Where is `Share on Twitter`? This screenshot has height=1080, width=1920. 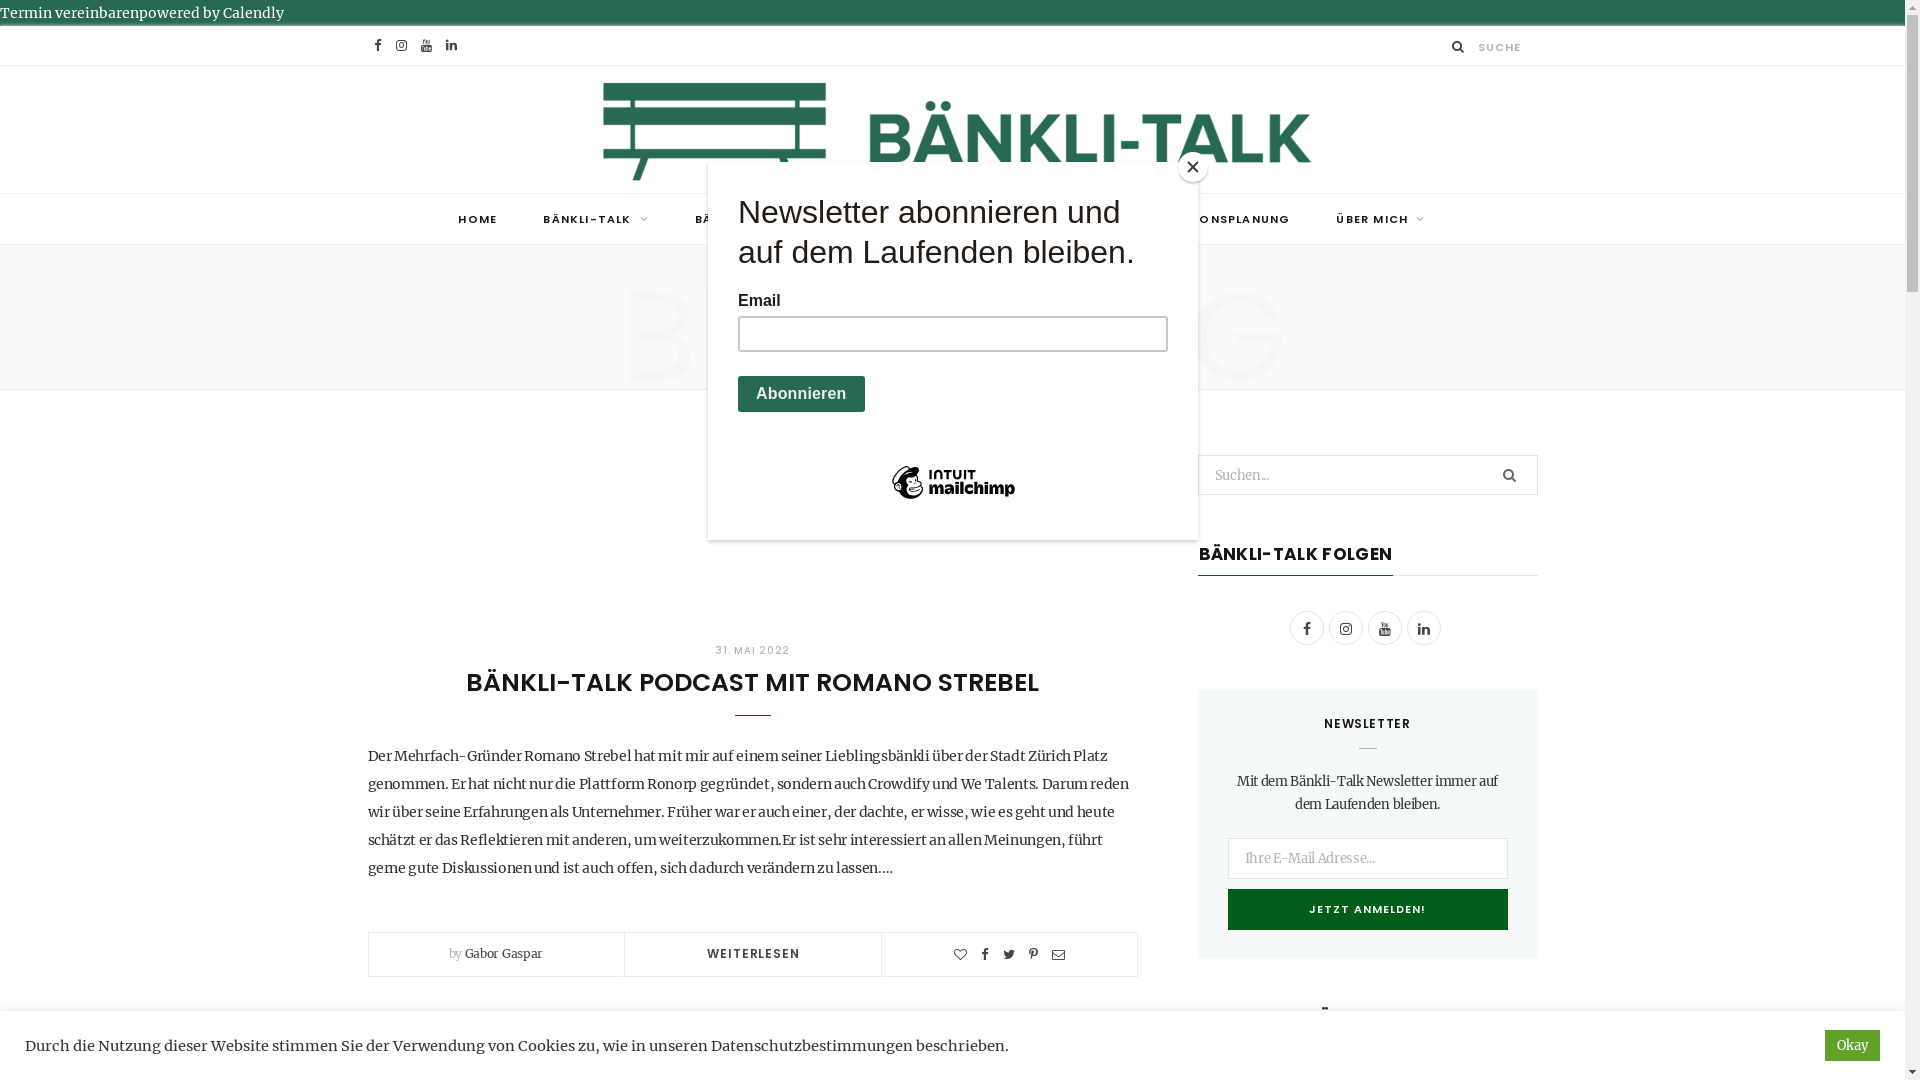 Share on Twitter is located at coordinates (1008, 954).